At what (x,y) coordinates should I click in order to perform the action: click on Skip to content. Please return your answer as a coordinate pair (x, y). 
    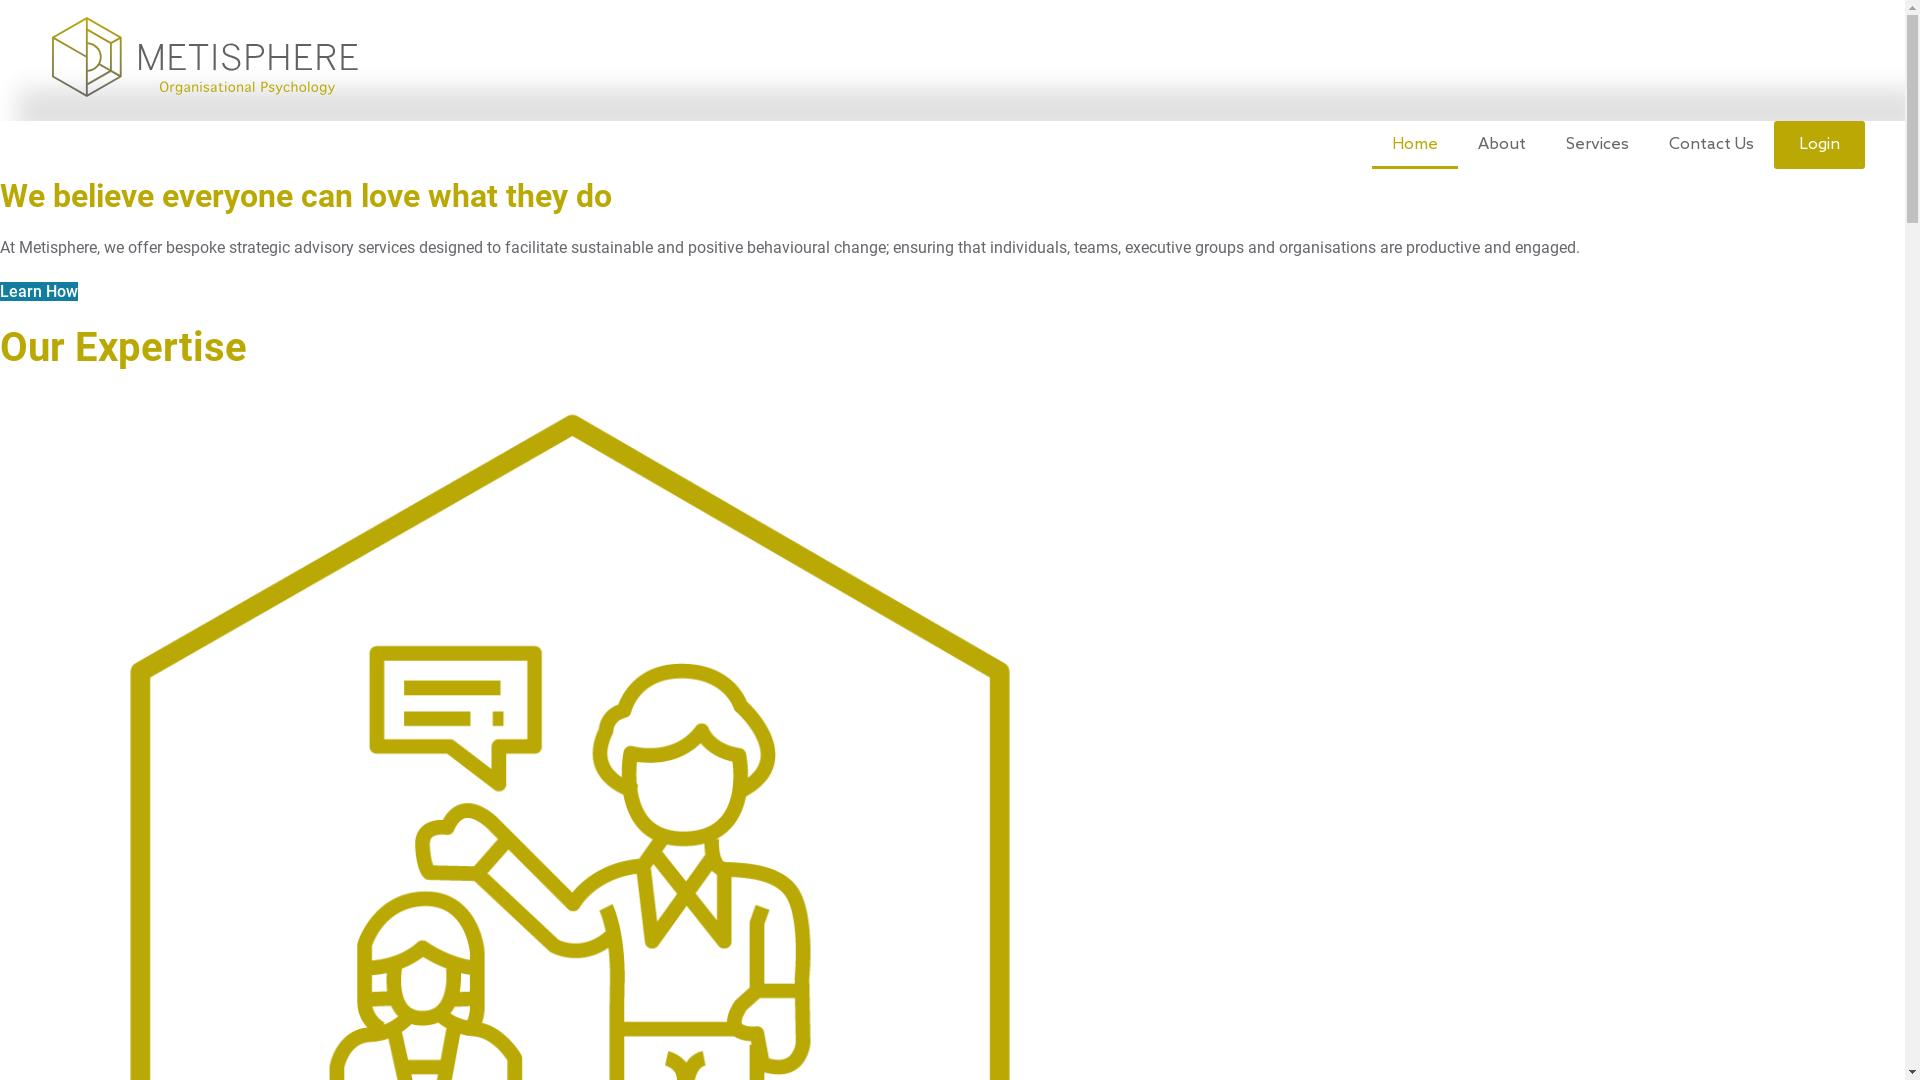
    Looking at the image, I should click on (0, 0).